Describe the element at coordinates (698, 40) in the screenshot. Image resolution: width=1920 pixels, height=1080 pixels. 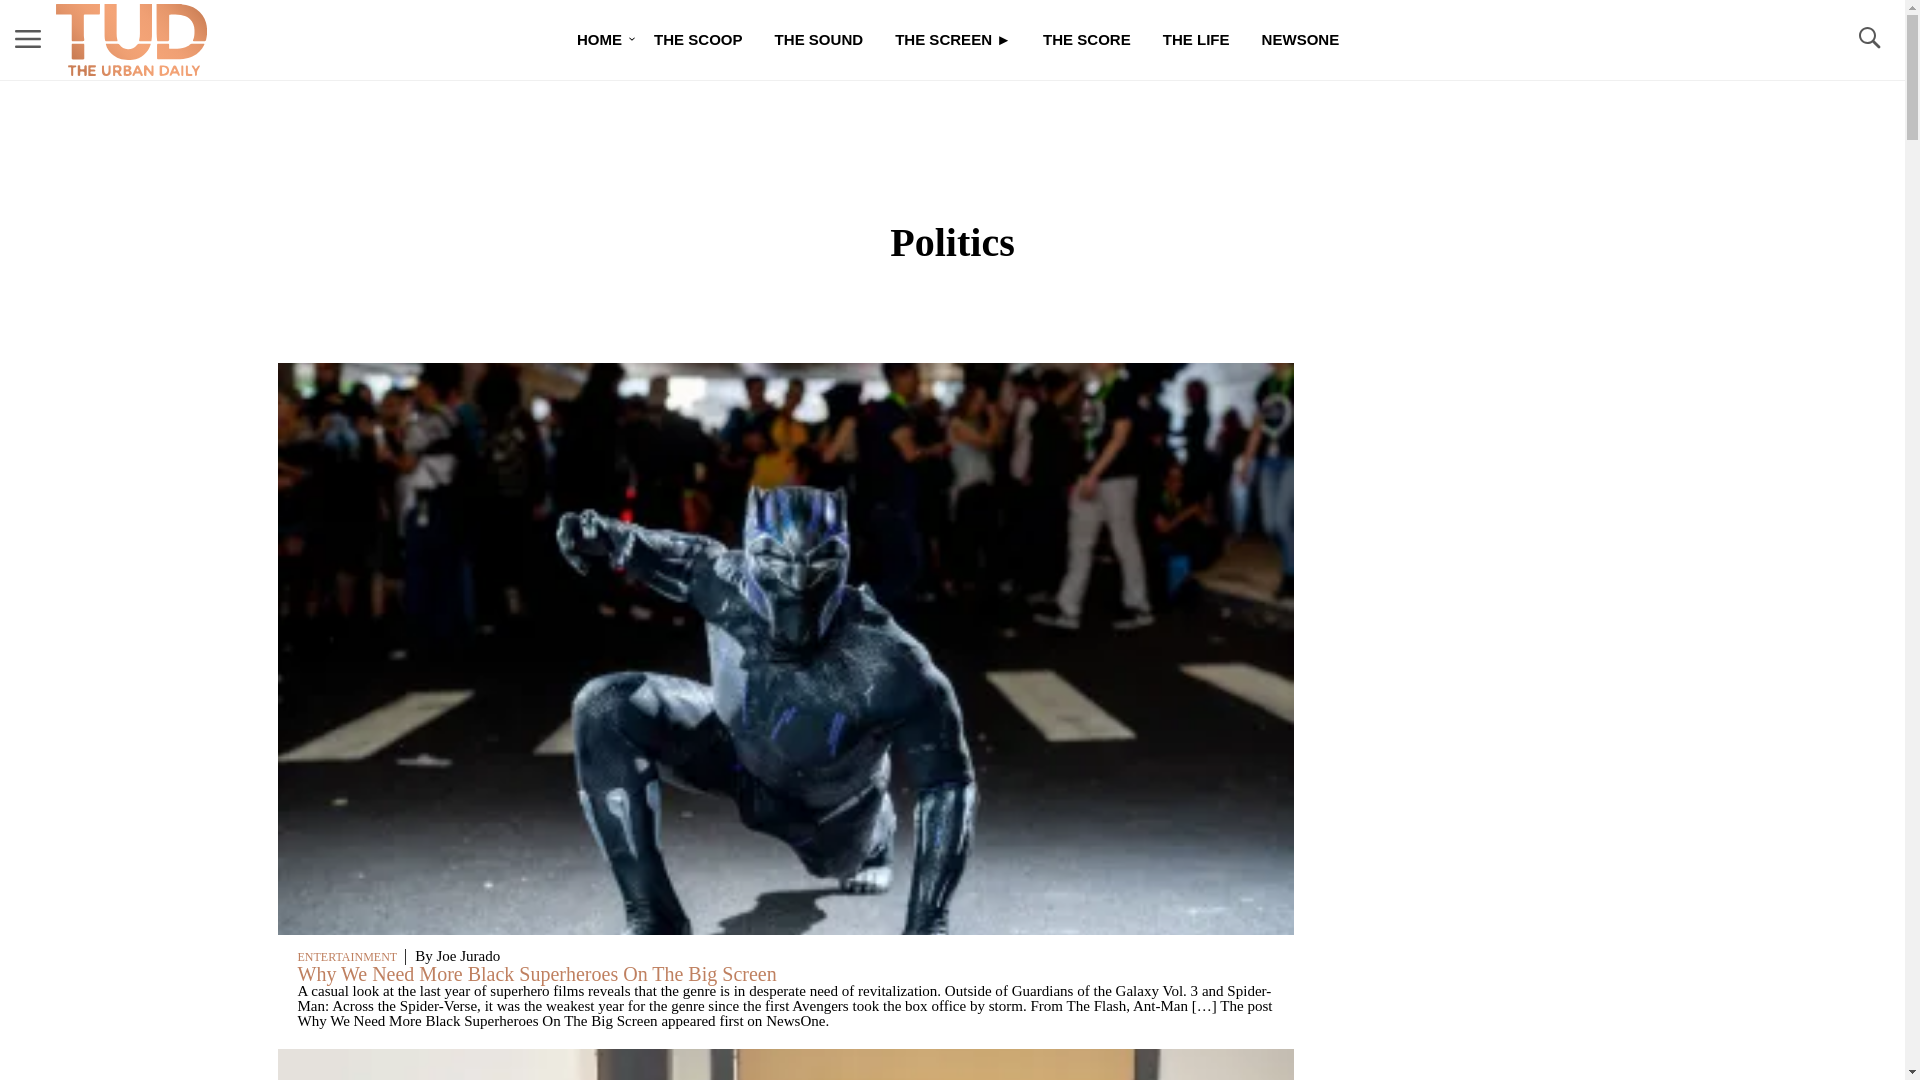
I see `THE SCOOP` at that location.